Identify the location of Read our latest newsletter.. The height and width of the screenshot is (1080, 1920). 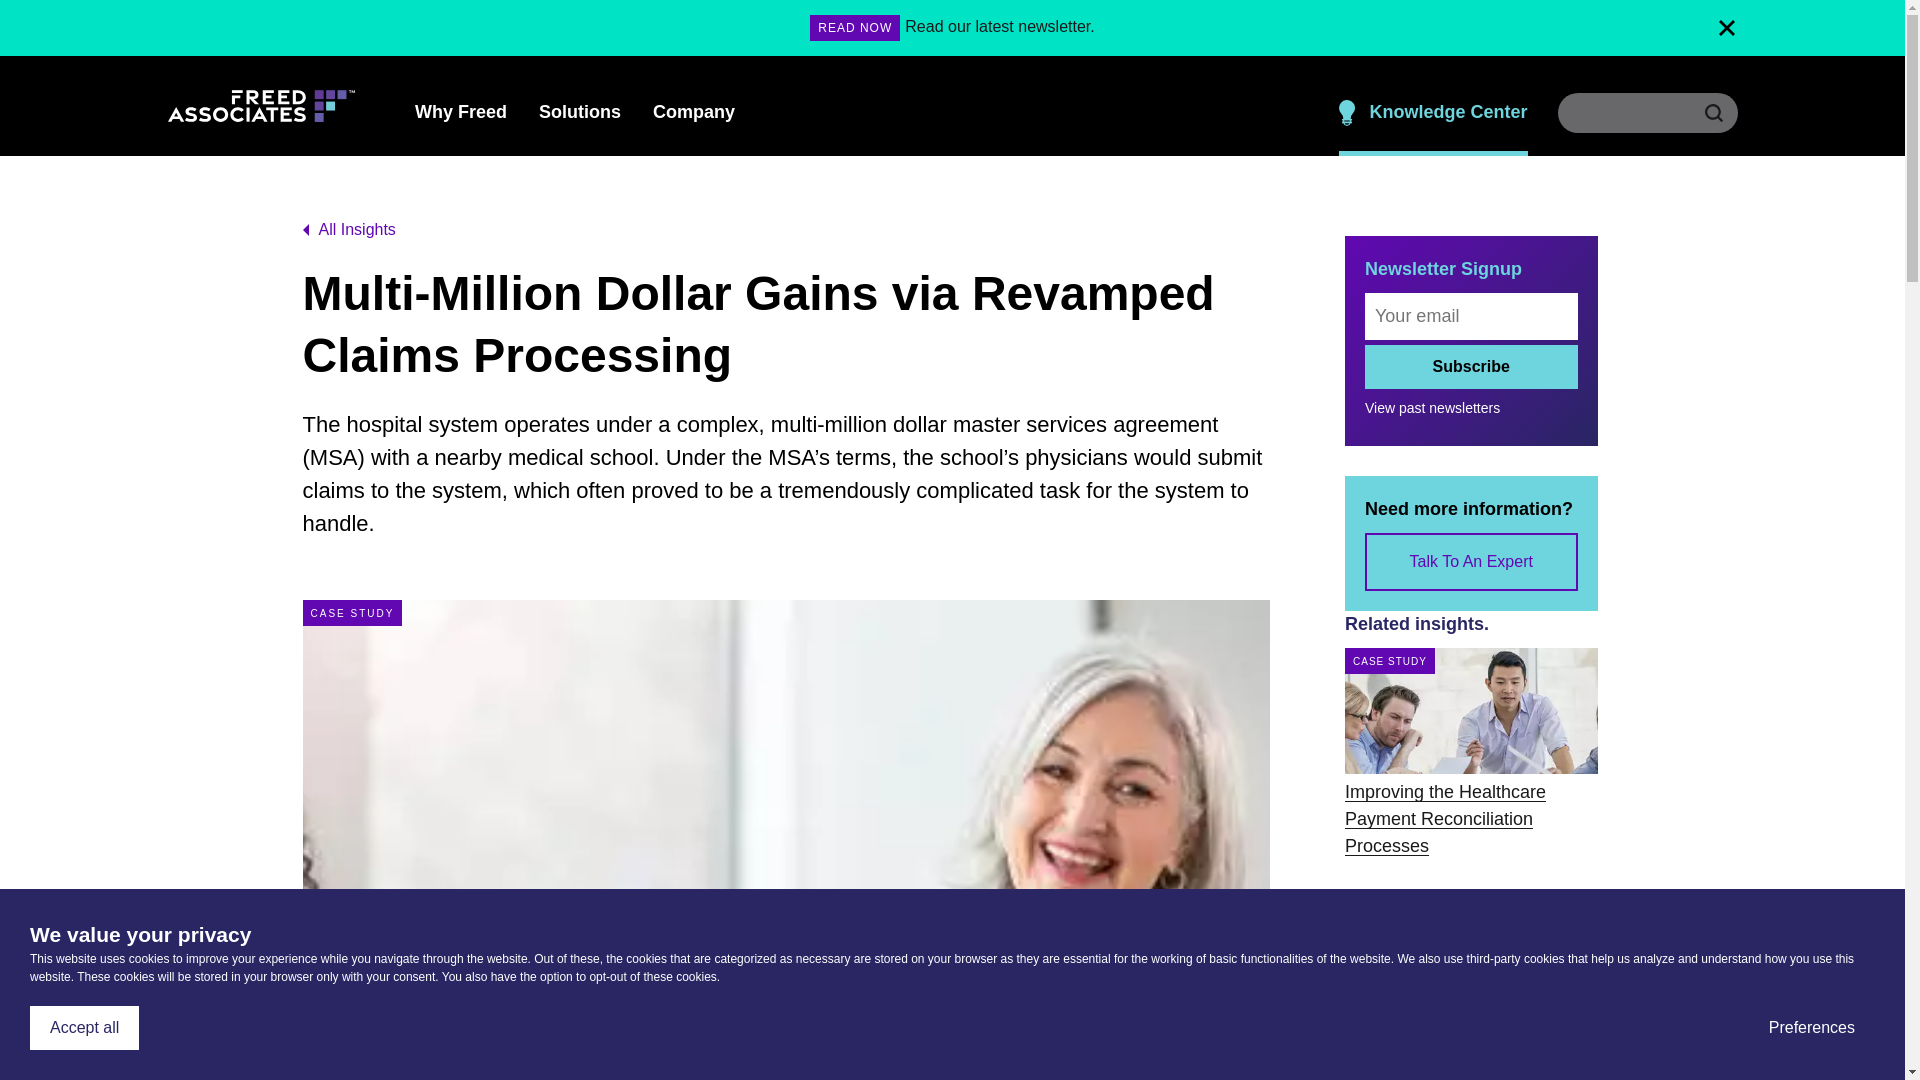
(999, 26).